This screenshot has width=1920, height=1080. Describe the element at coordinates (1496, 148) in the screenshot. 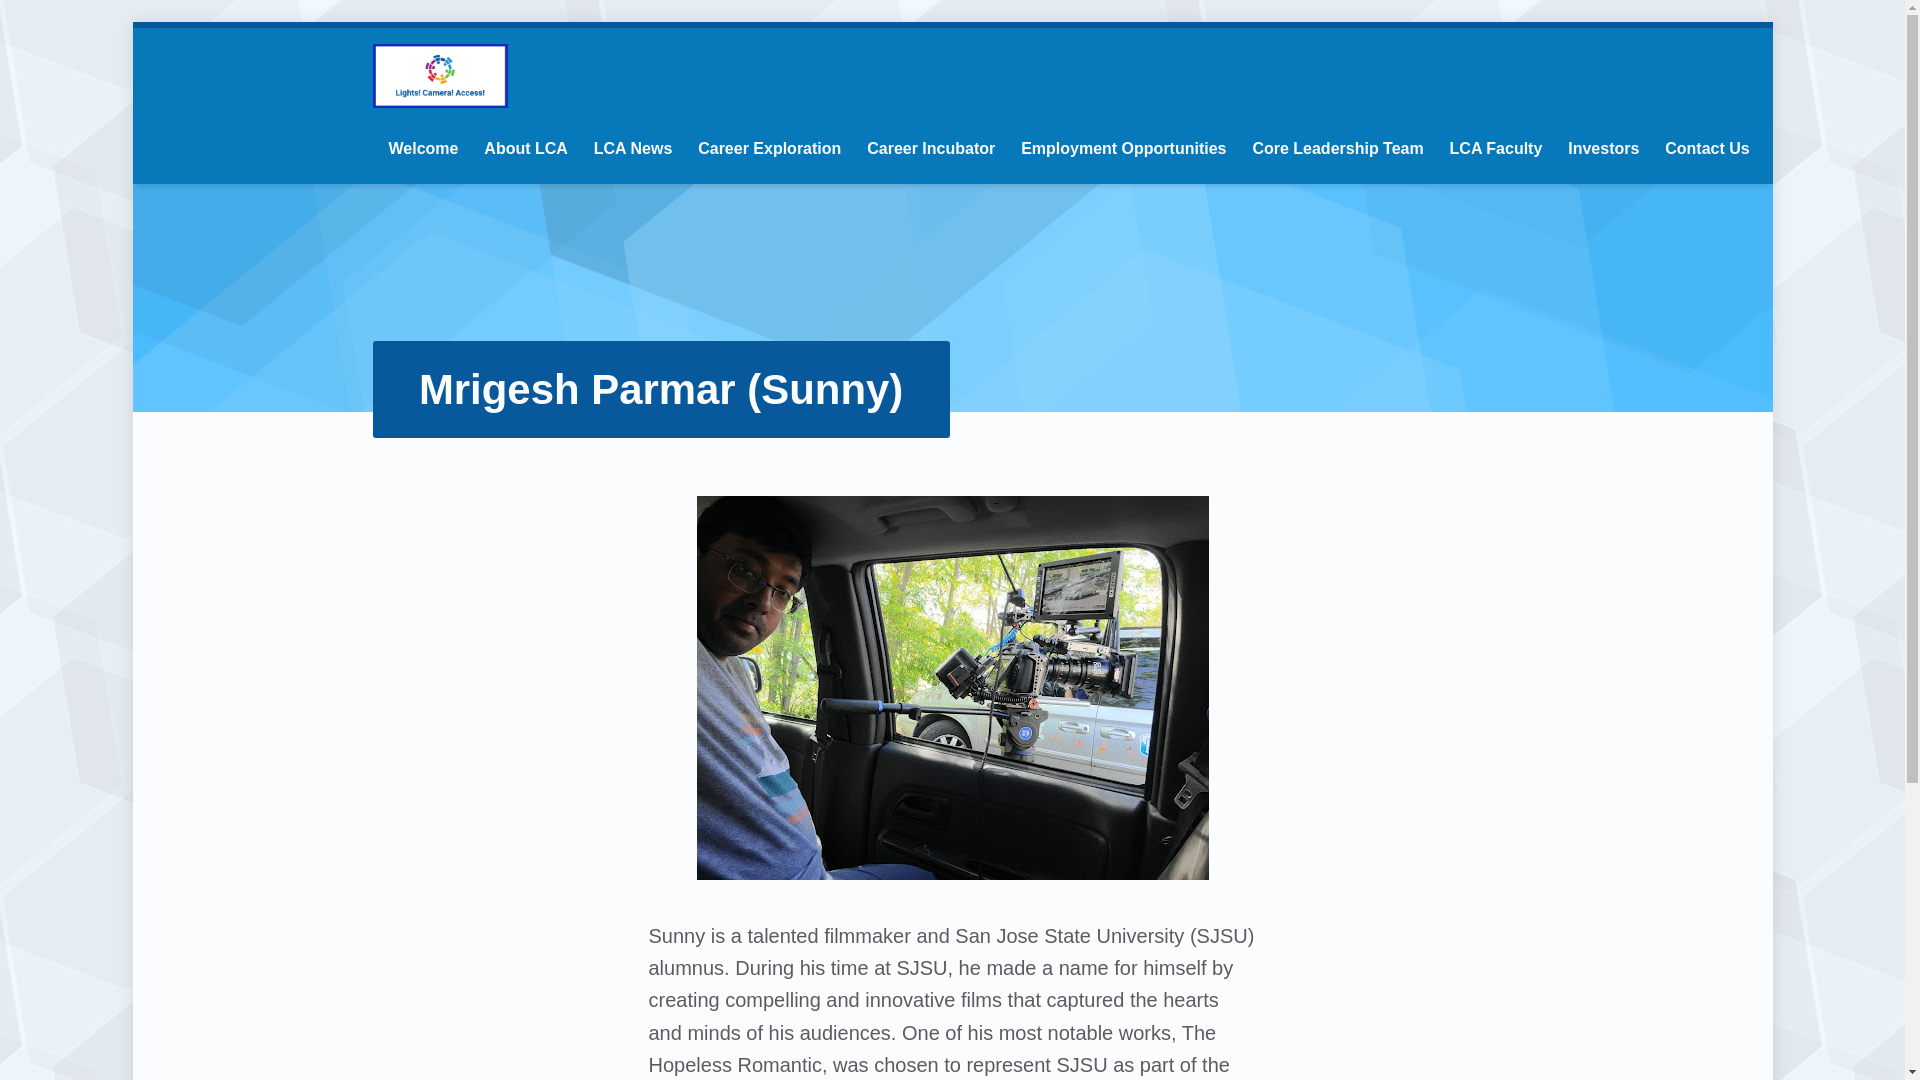

I see `LCA Faculty` at that location.